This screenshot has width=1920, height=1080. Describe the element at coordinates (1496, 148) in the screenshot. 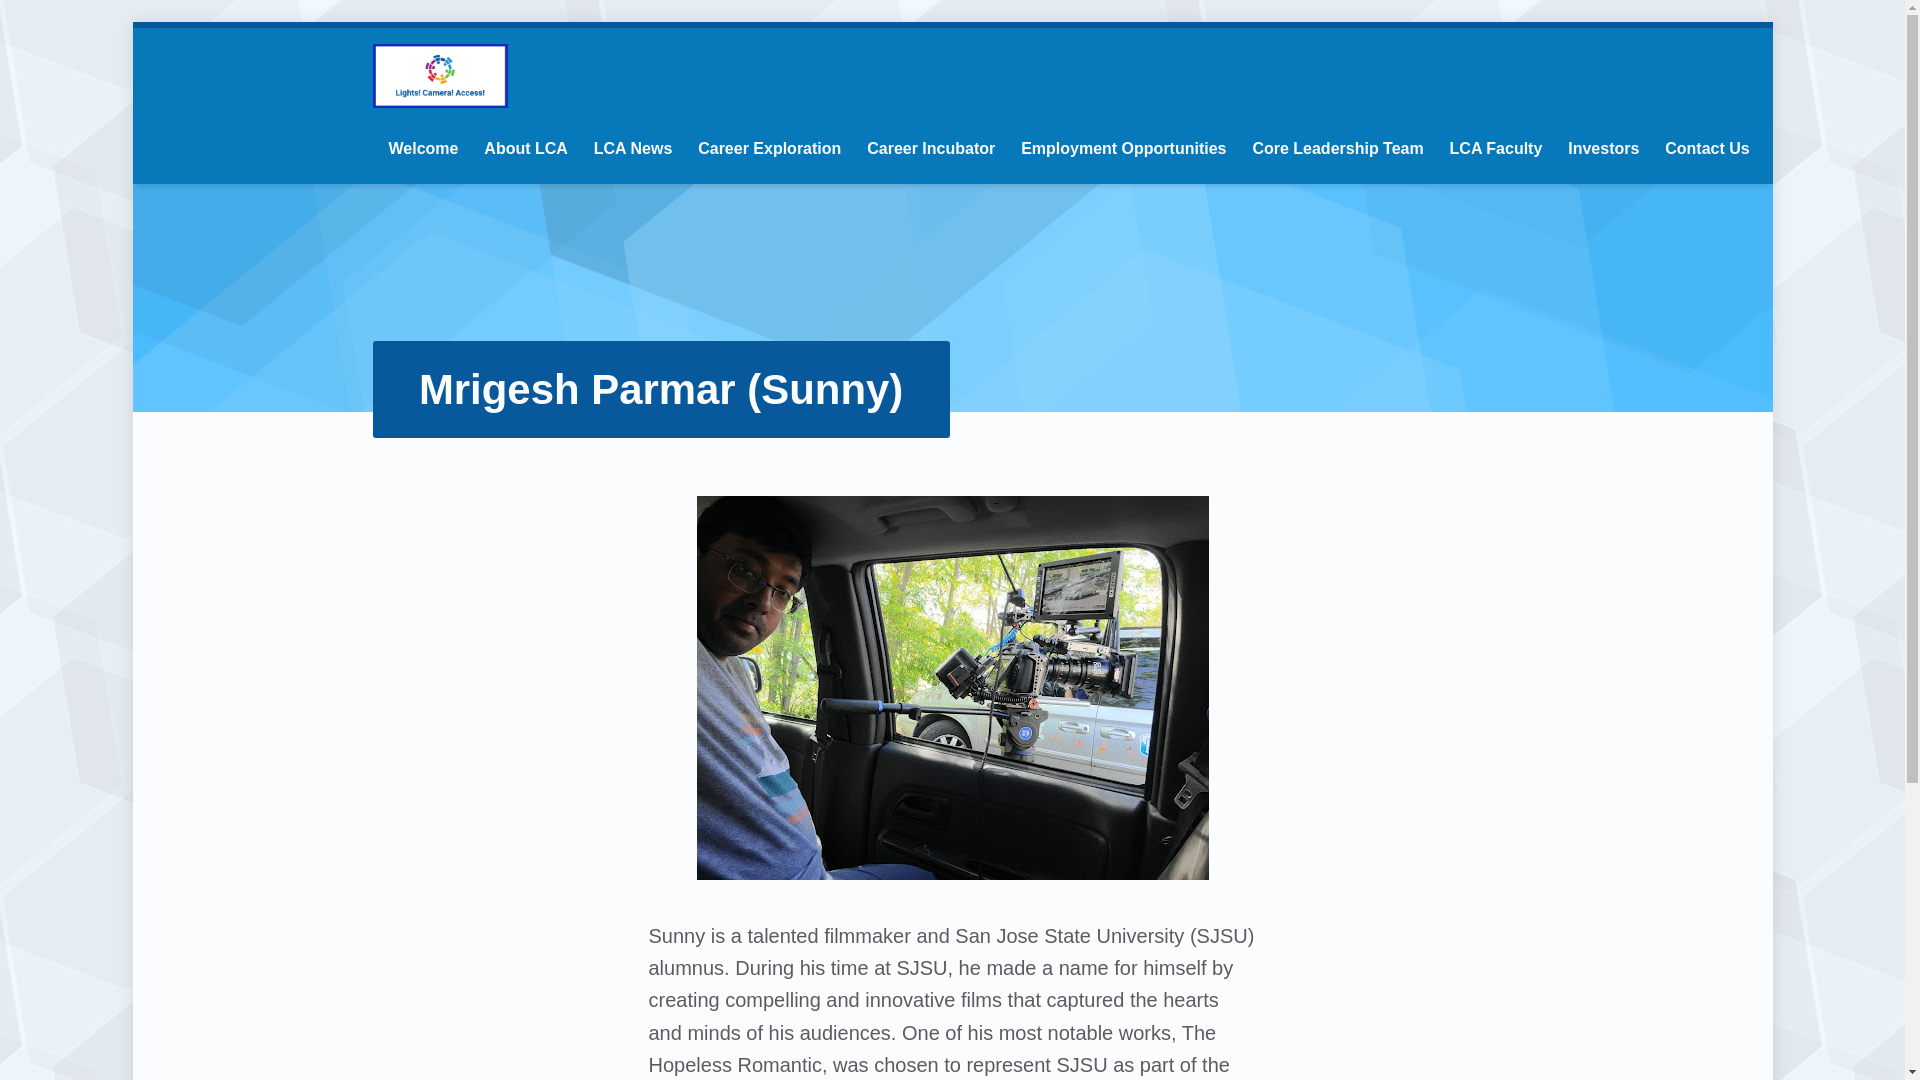

I see `LCA Faculty` at that location.